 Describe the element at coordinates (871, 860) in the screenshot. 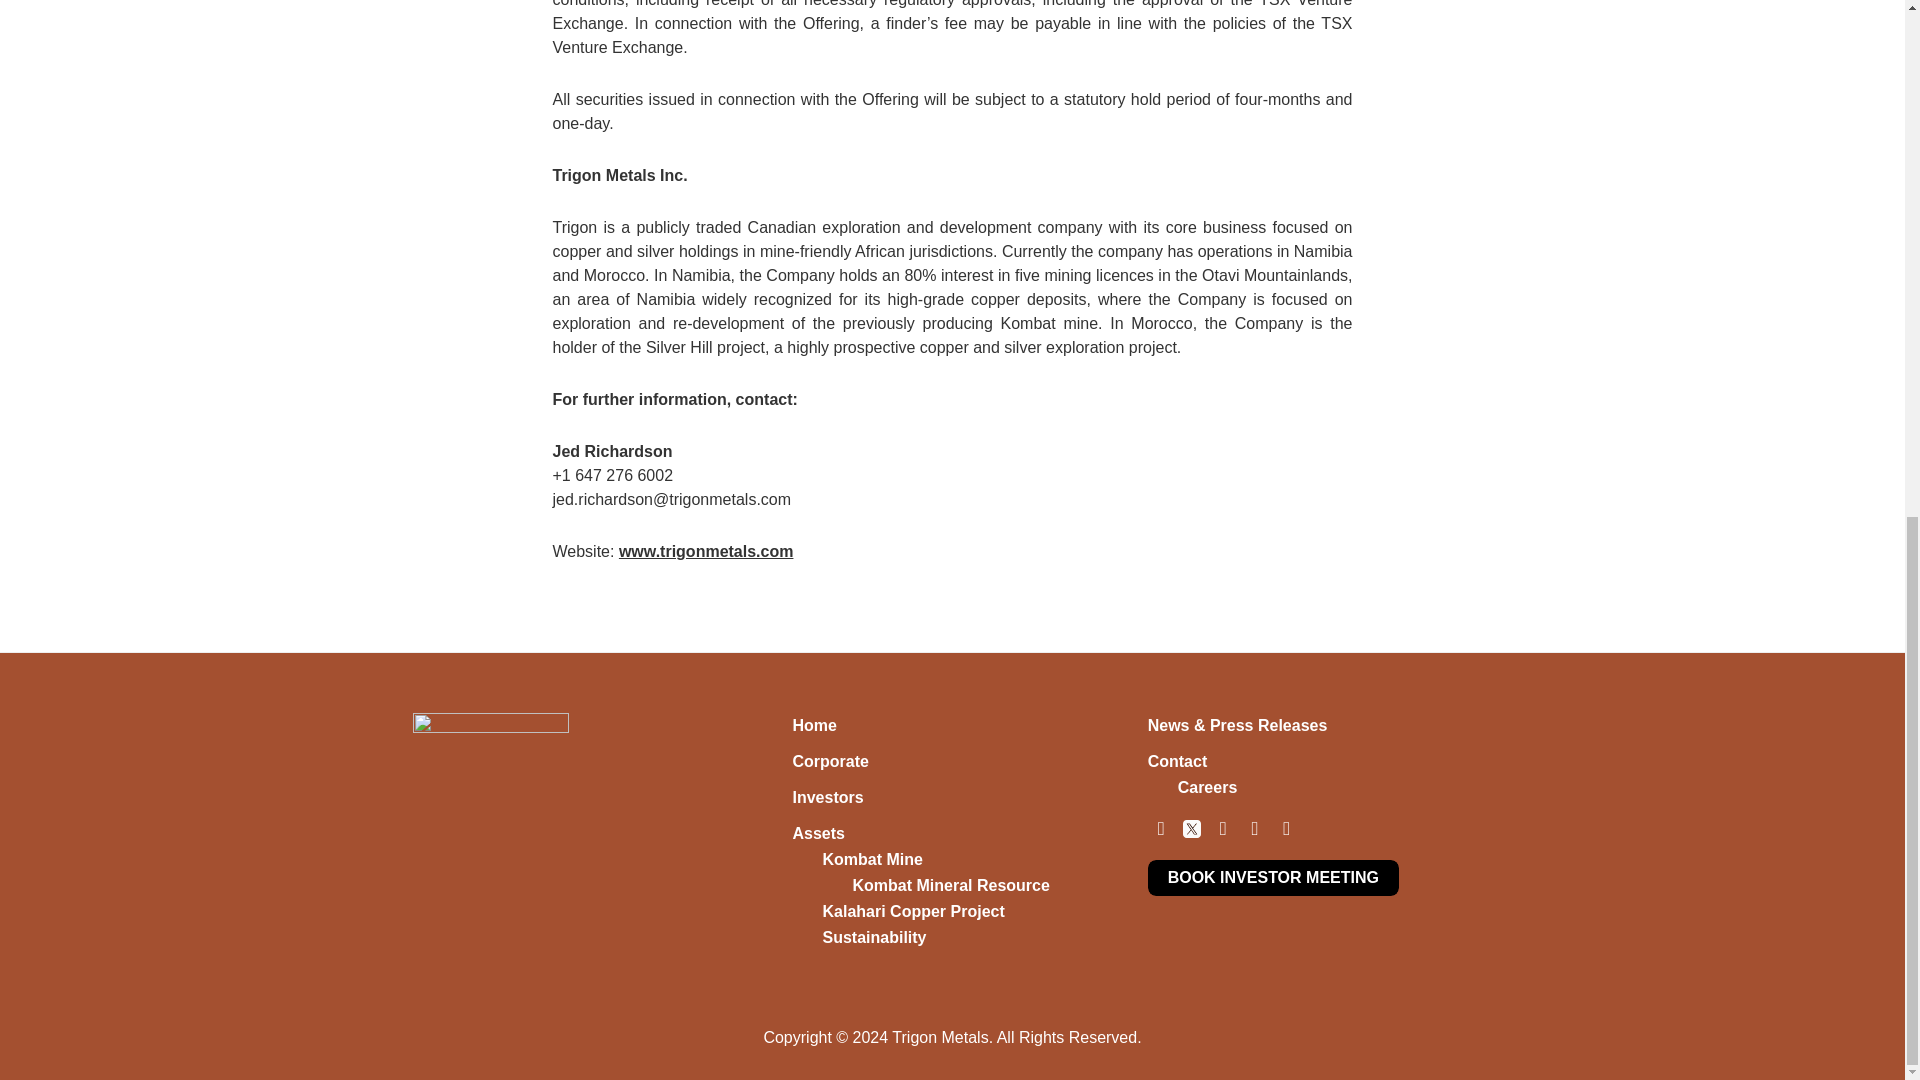

I see `Kombat Mine` at that location.